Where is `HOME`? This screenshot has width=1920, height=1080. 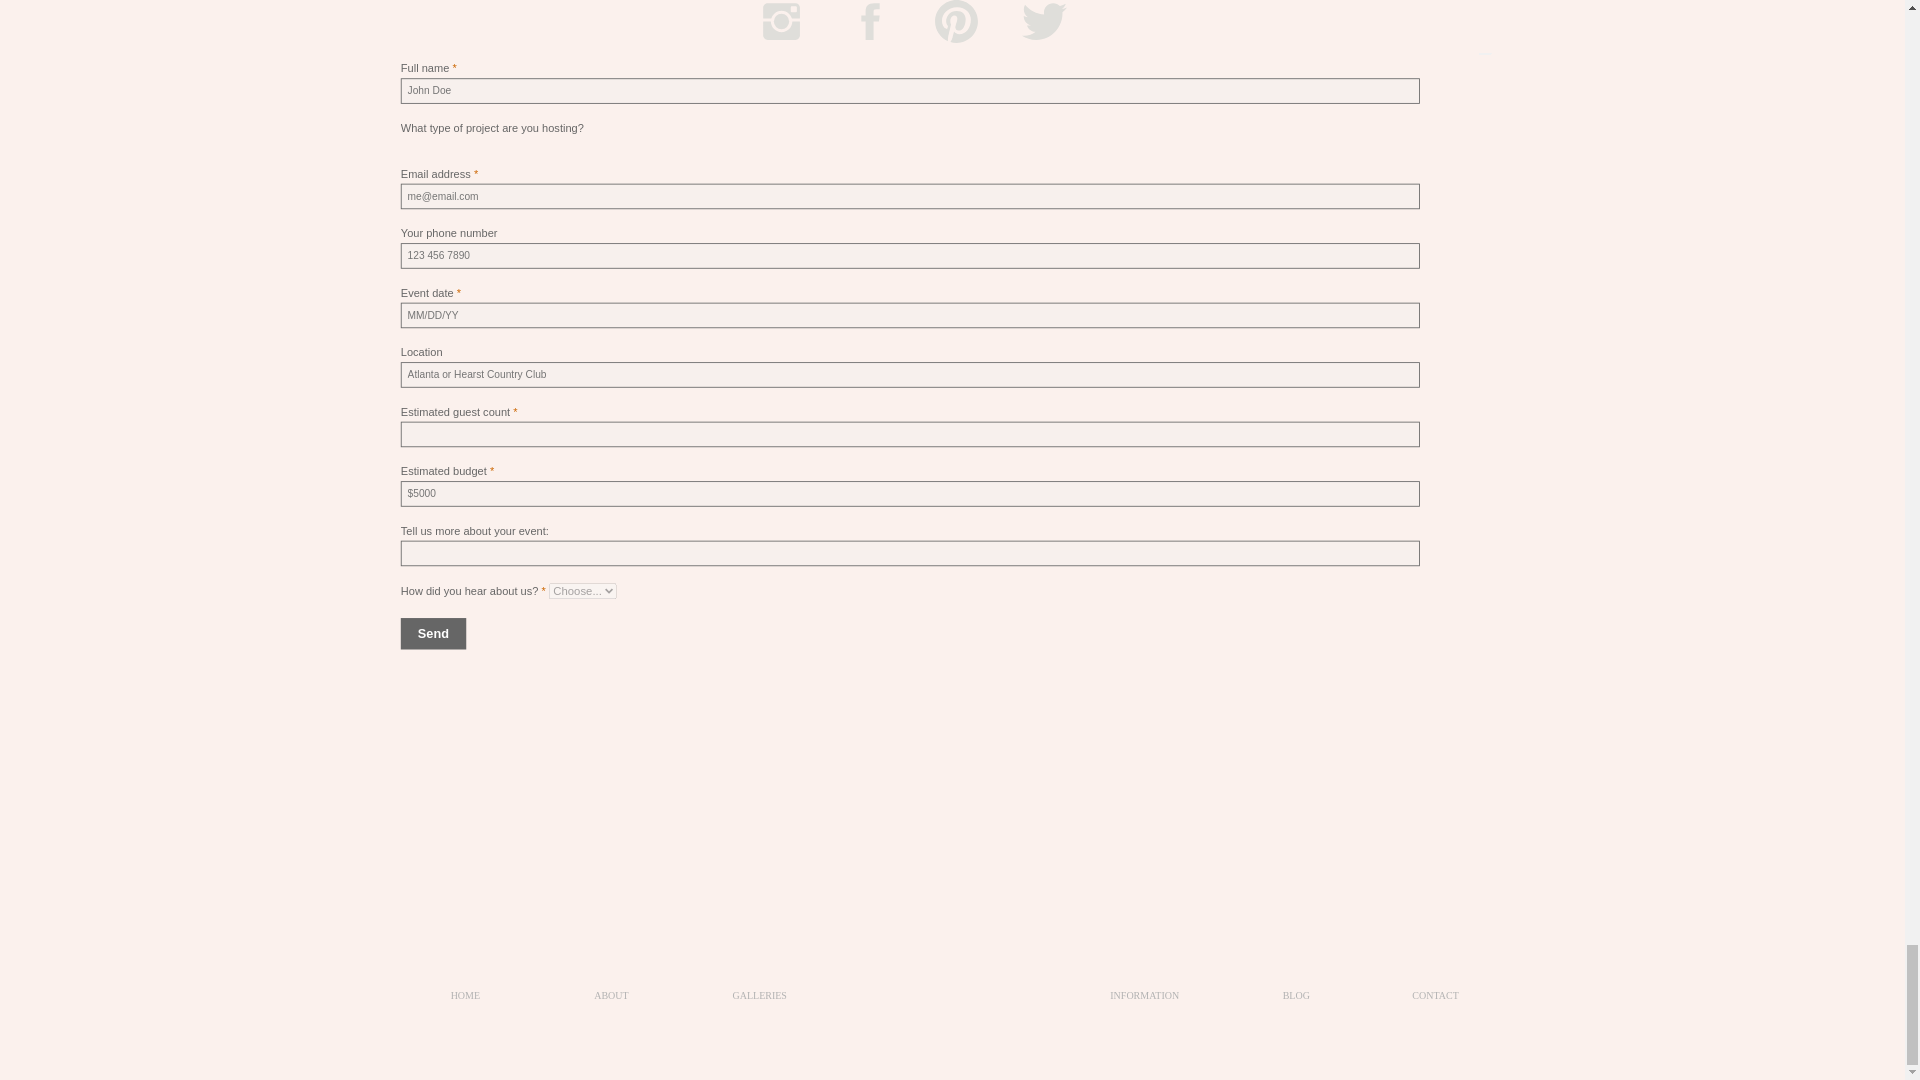 HOME is located at coordinates (466, 1004).